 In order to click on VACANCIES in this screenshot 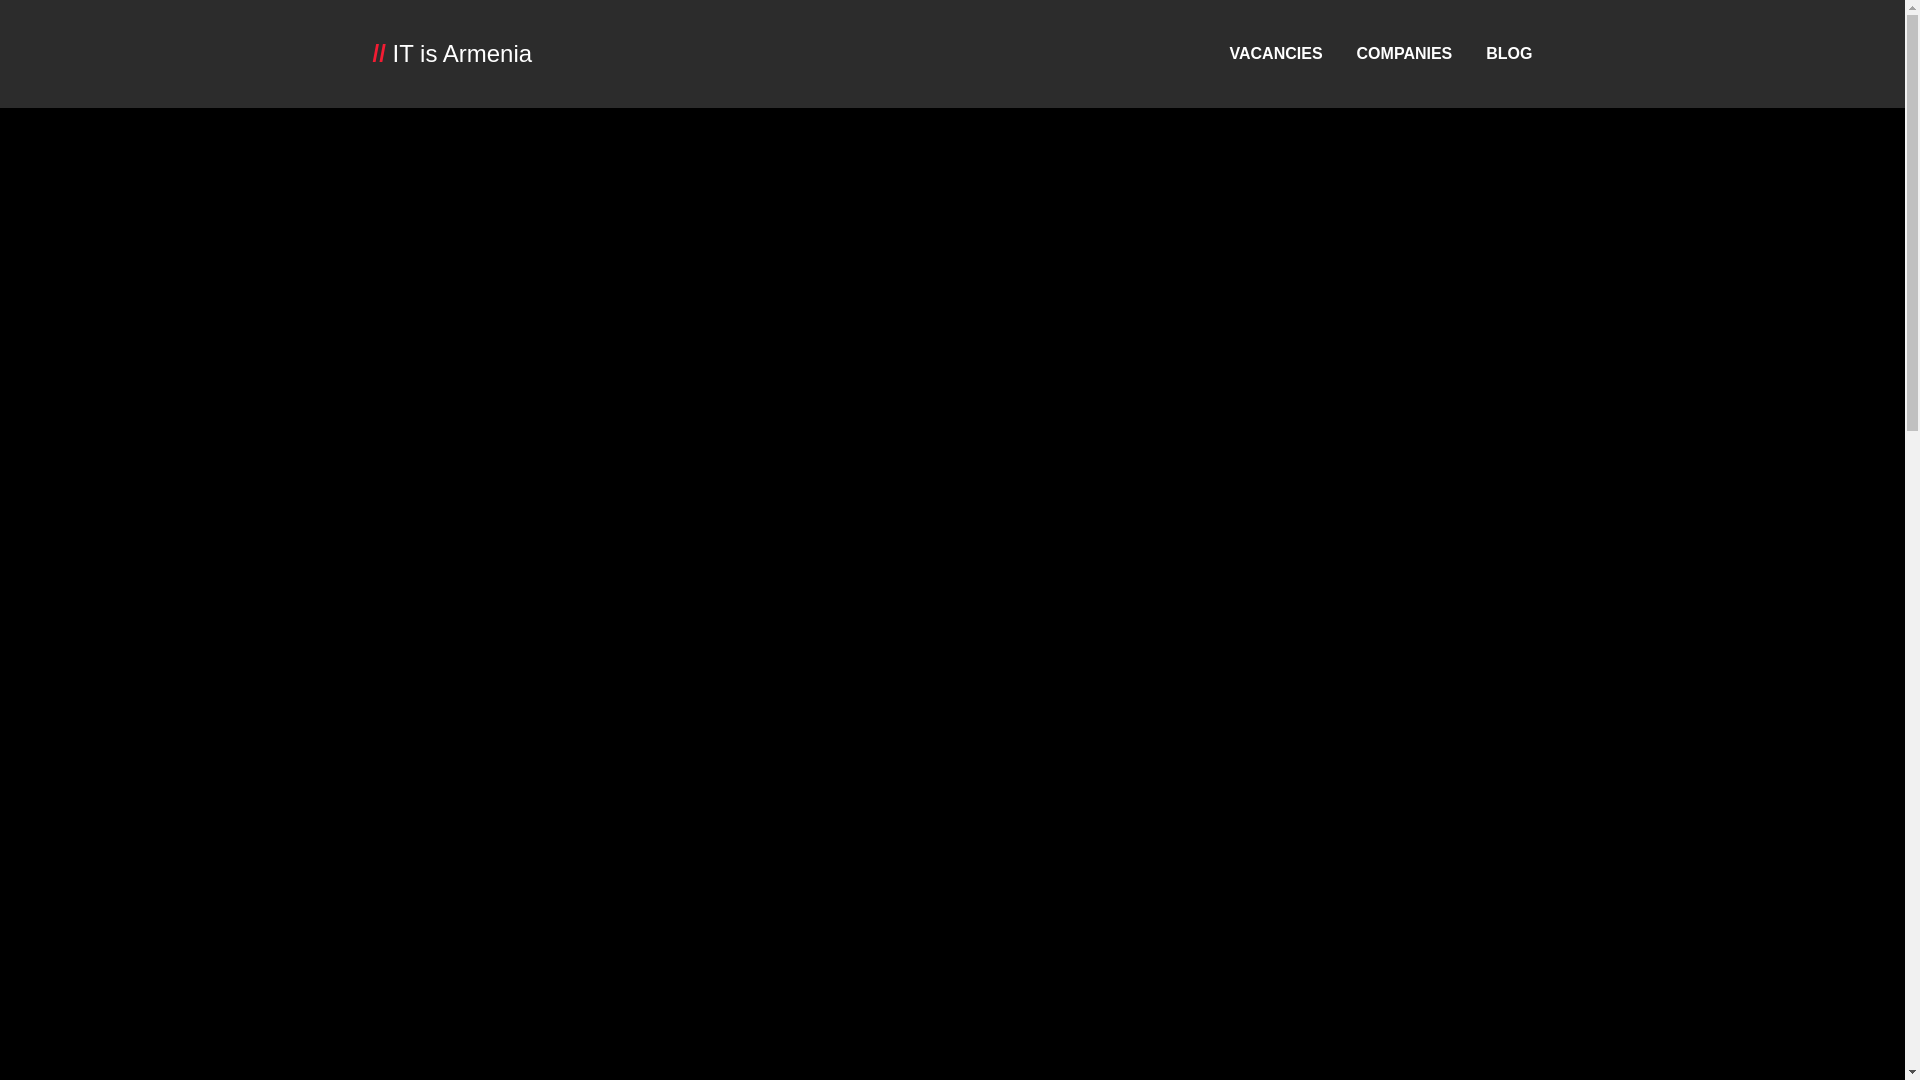, I will do `click(1276, 53)`.